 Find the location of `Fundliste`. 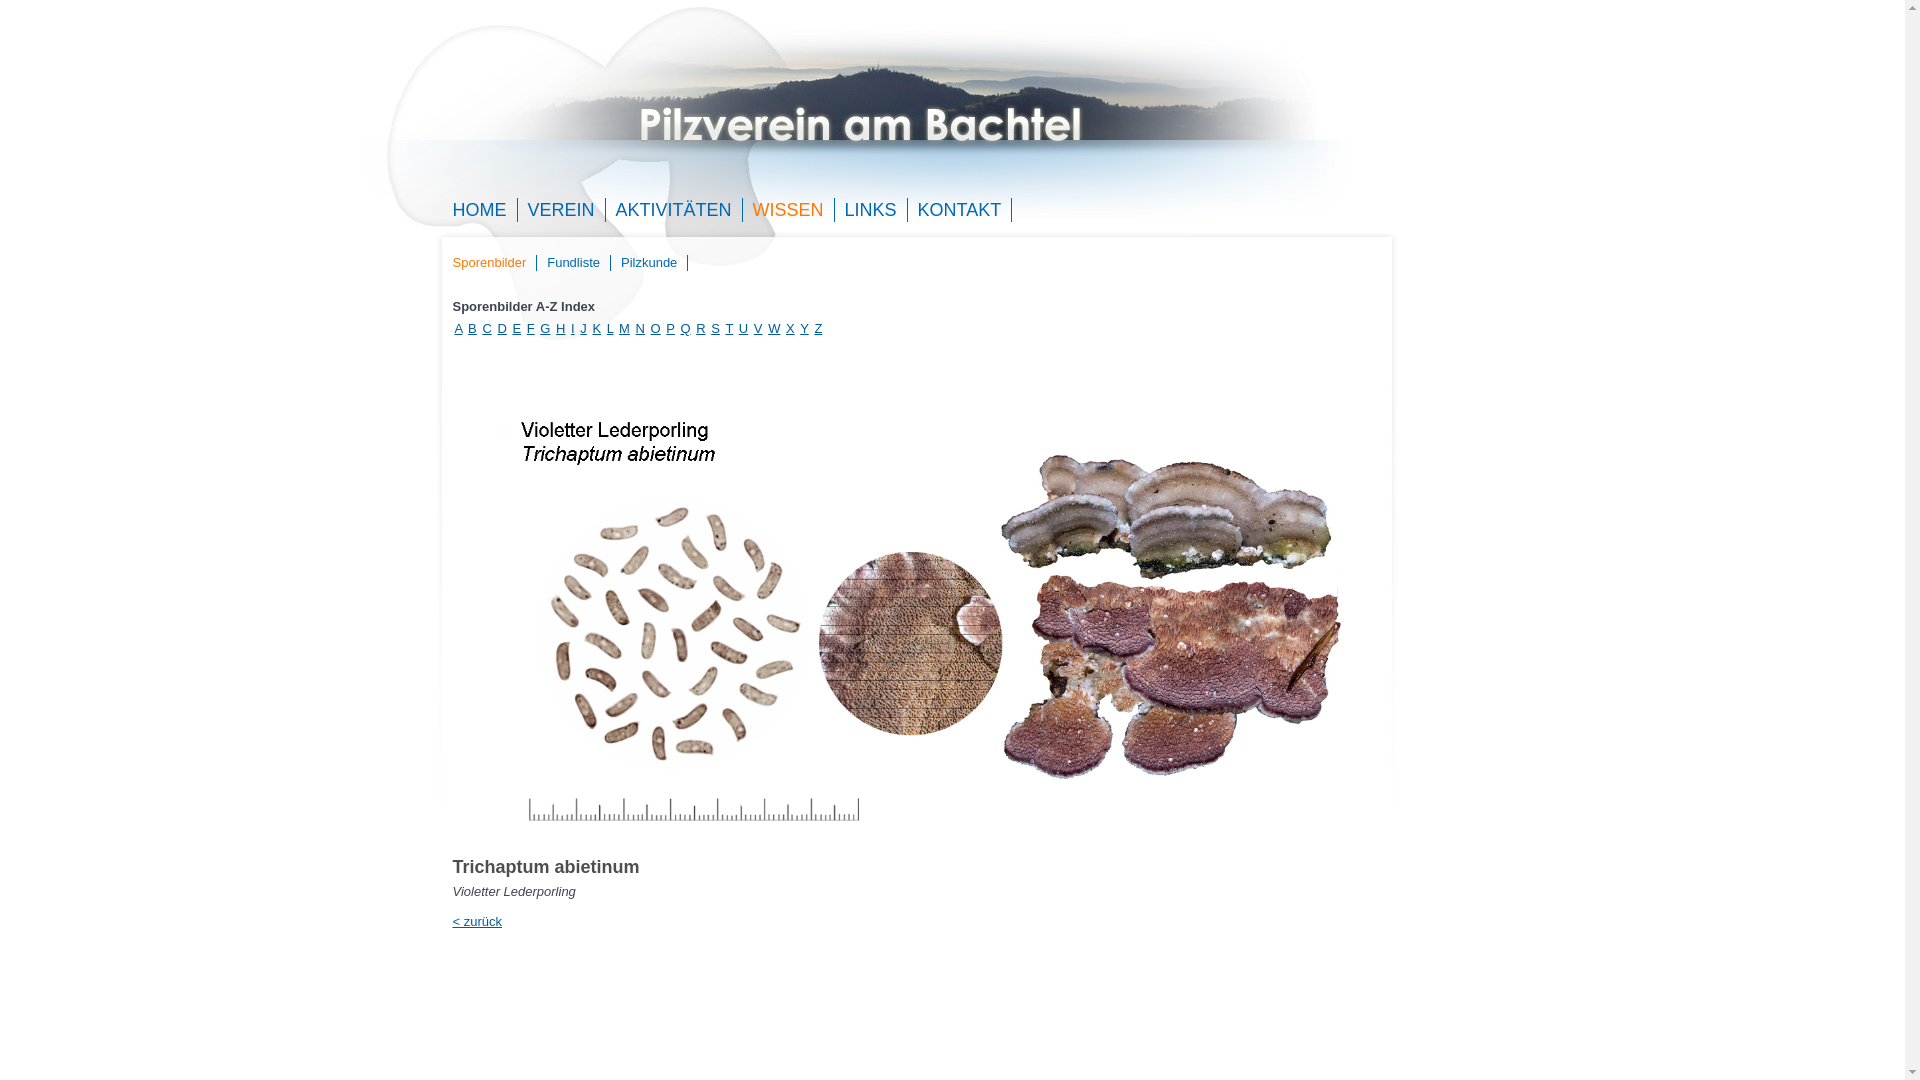

Fundliste is located at coordinates (568, 262).